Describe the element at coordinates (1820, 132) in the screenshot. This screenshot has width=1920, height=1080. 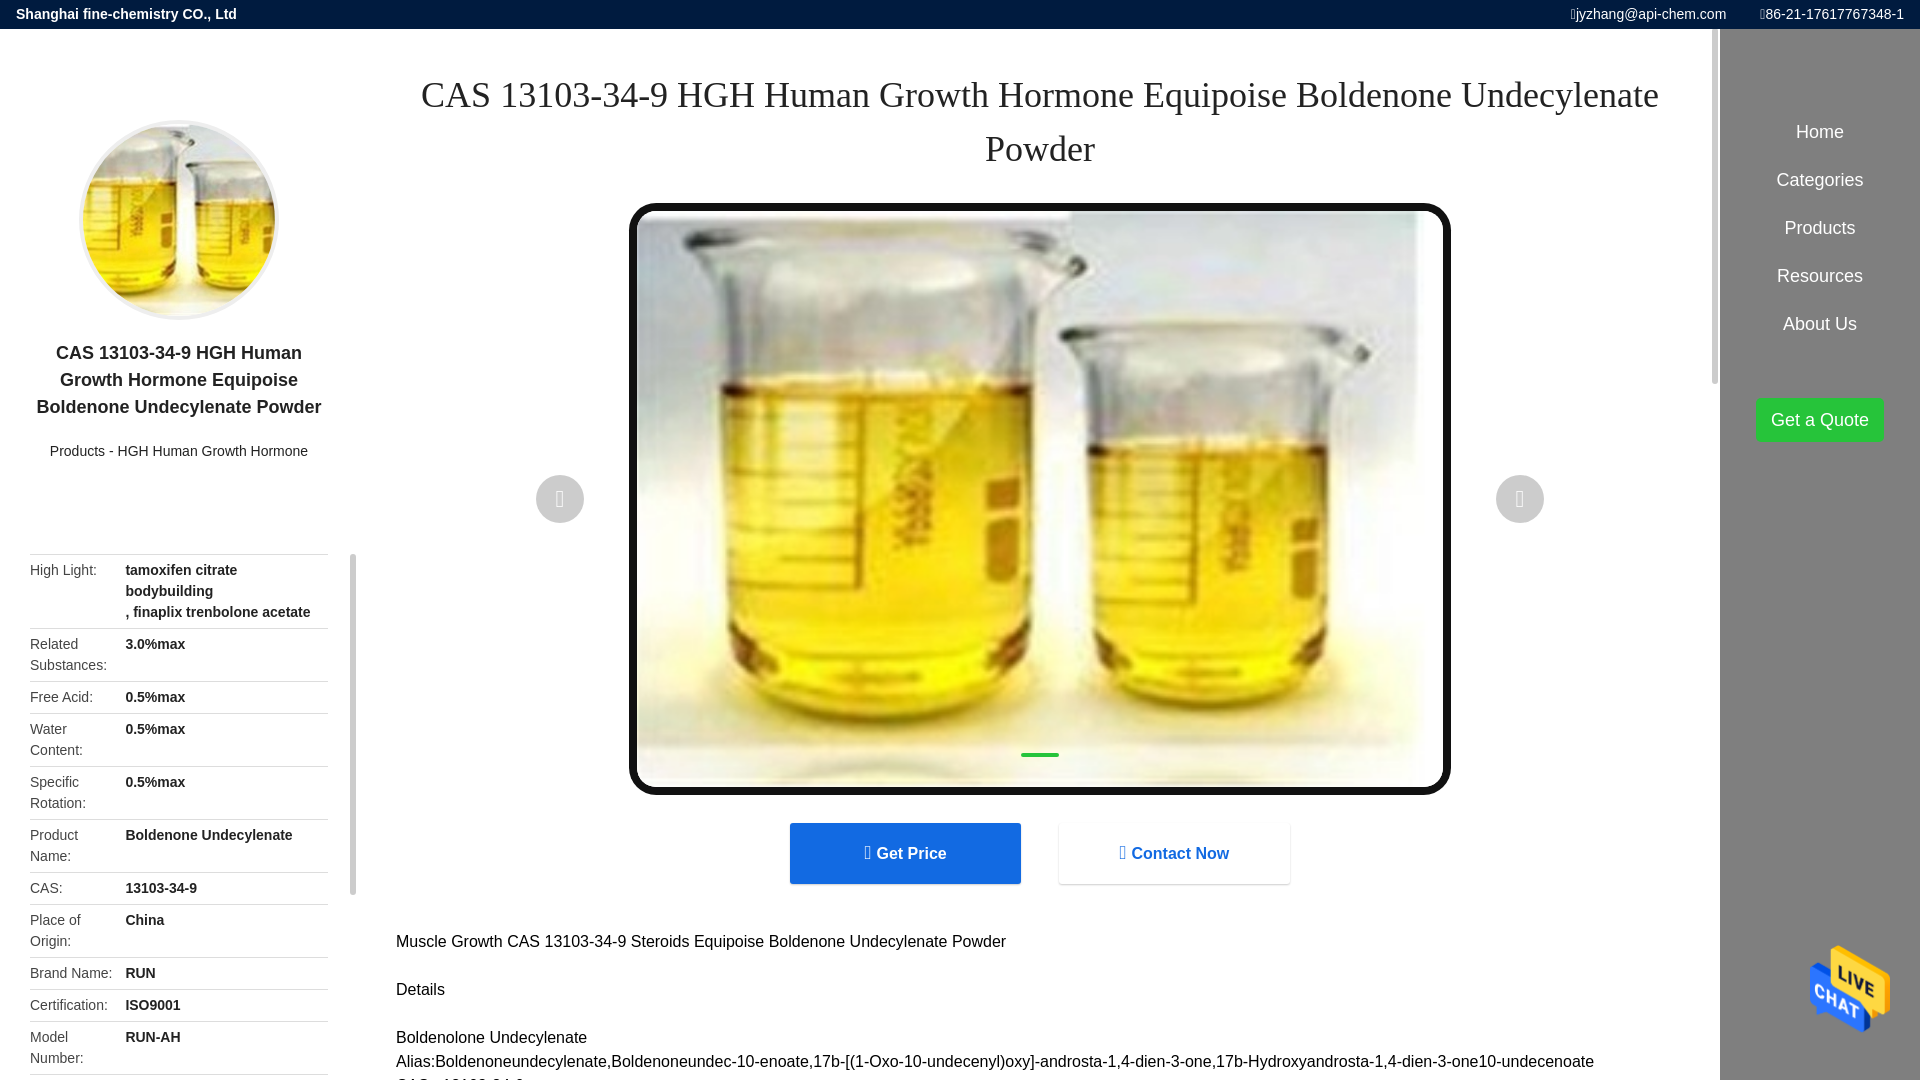
I see `Home` at that location.